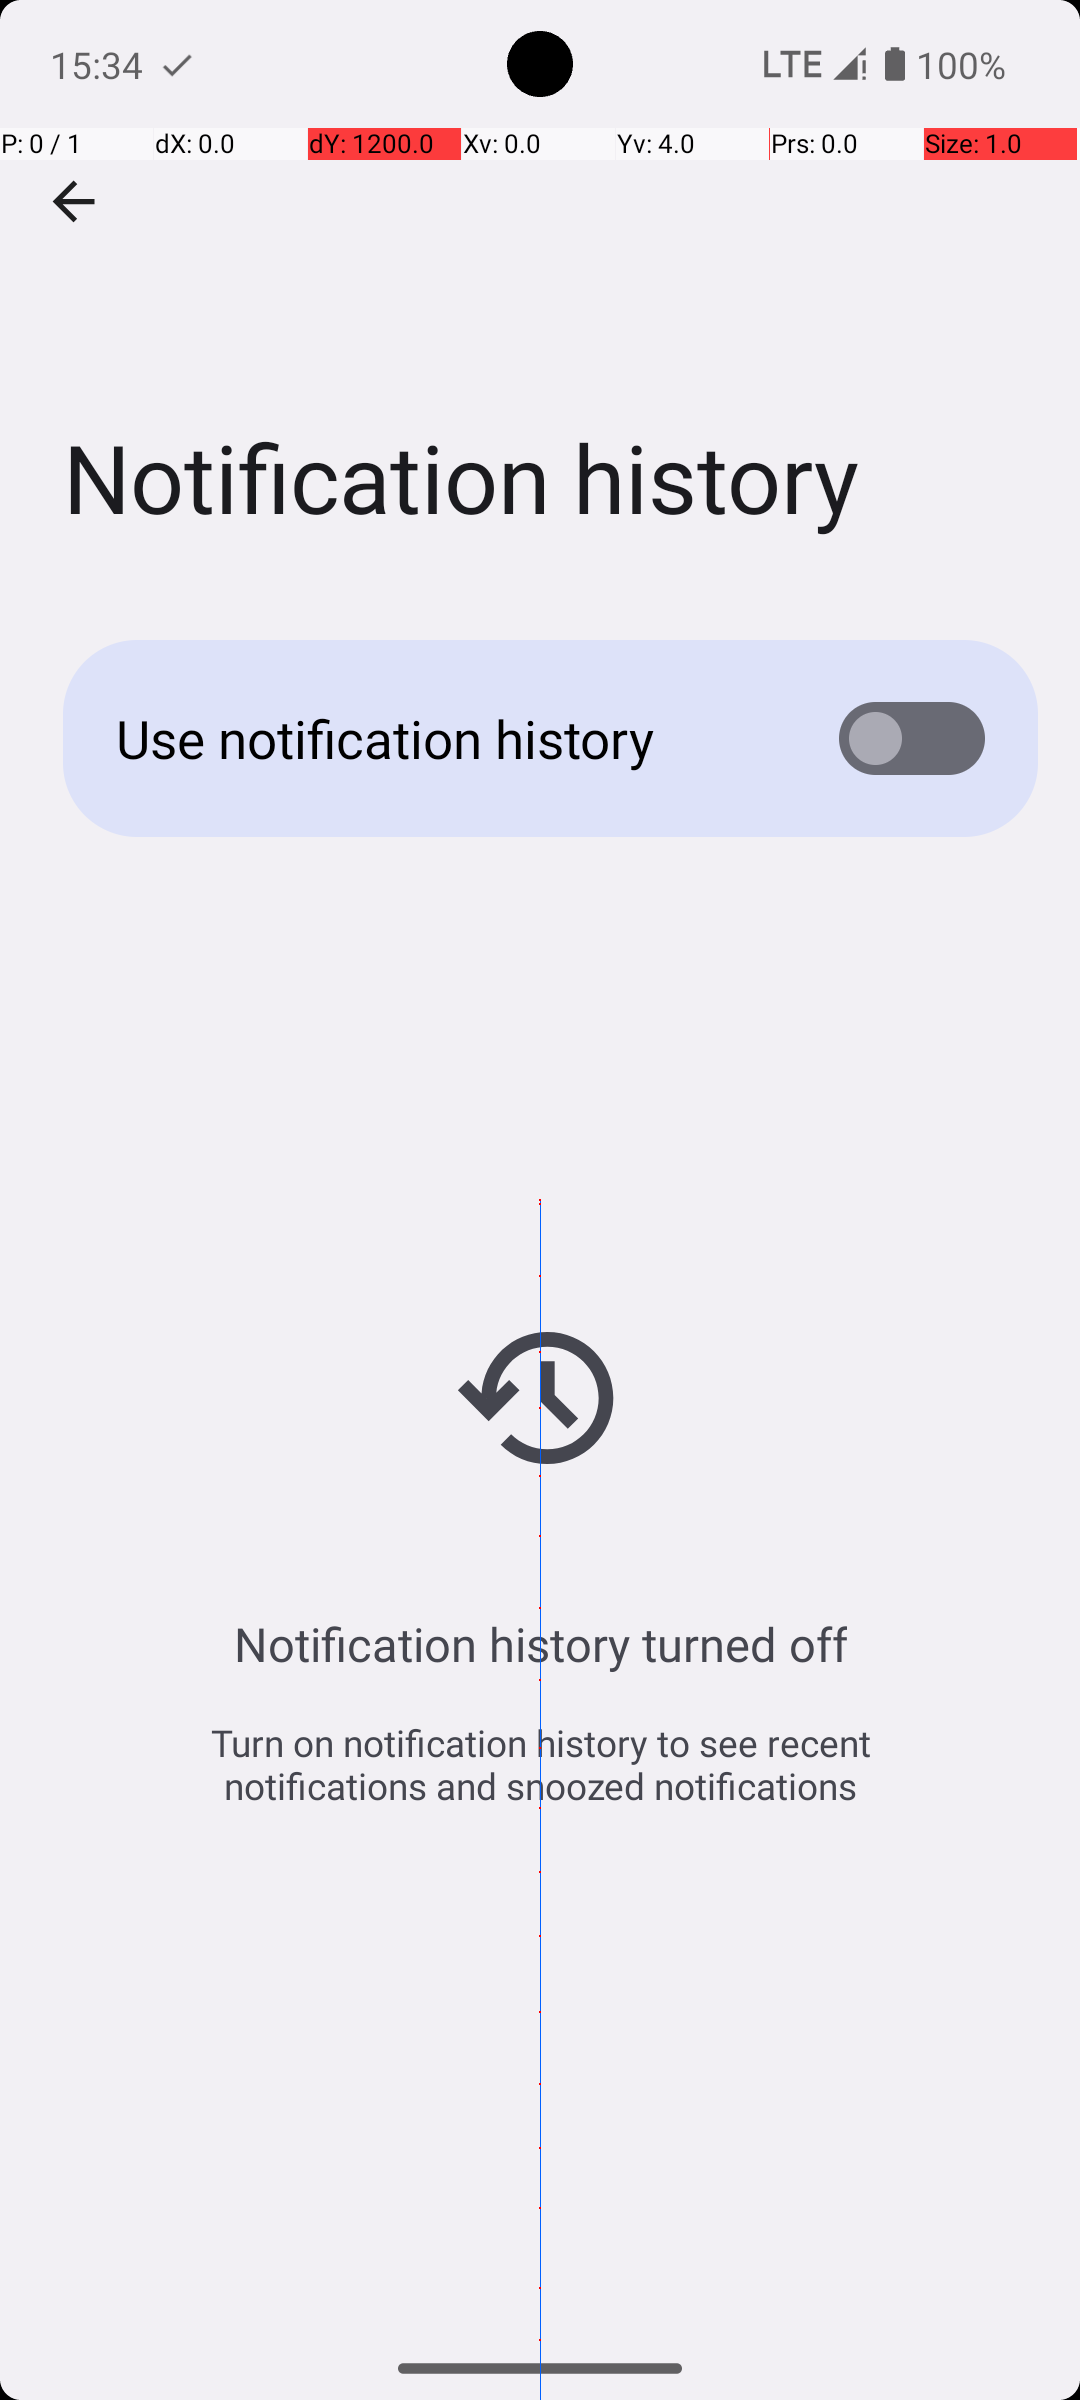 The height and width of the screenshot is (2400, 1080). I want to click on Turn on notification history to see recent notifications and snoozed notifications, so click(540, 1764).